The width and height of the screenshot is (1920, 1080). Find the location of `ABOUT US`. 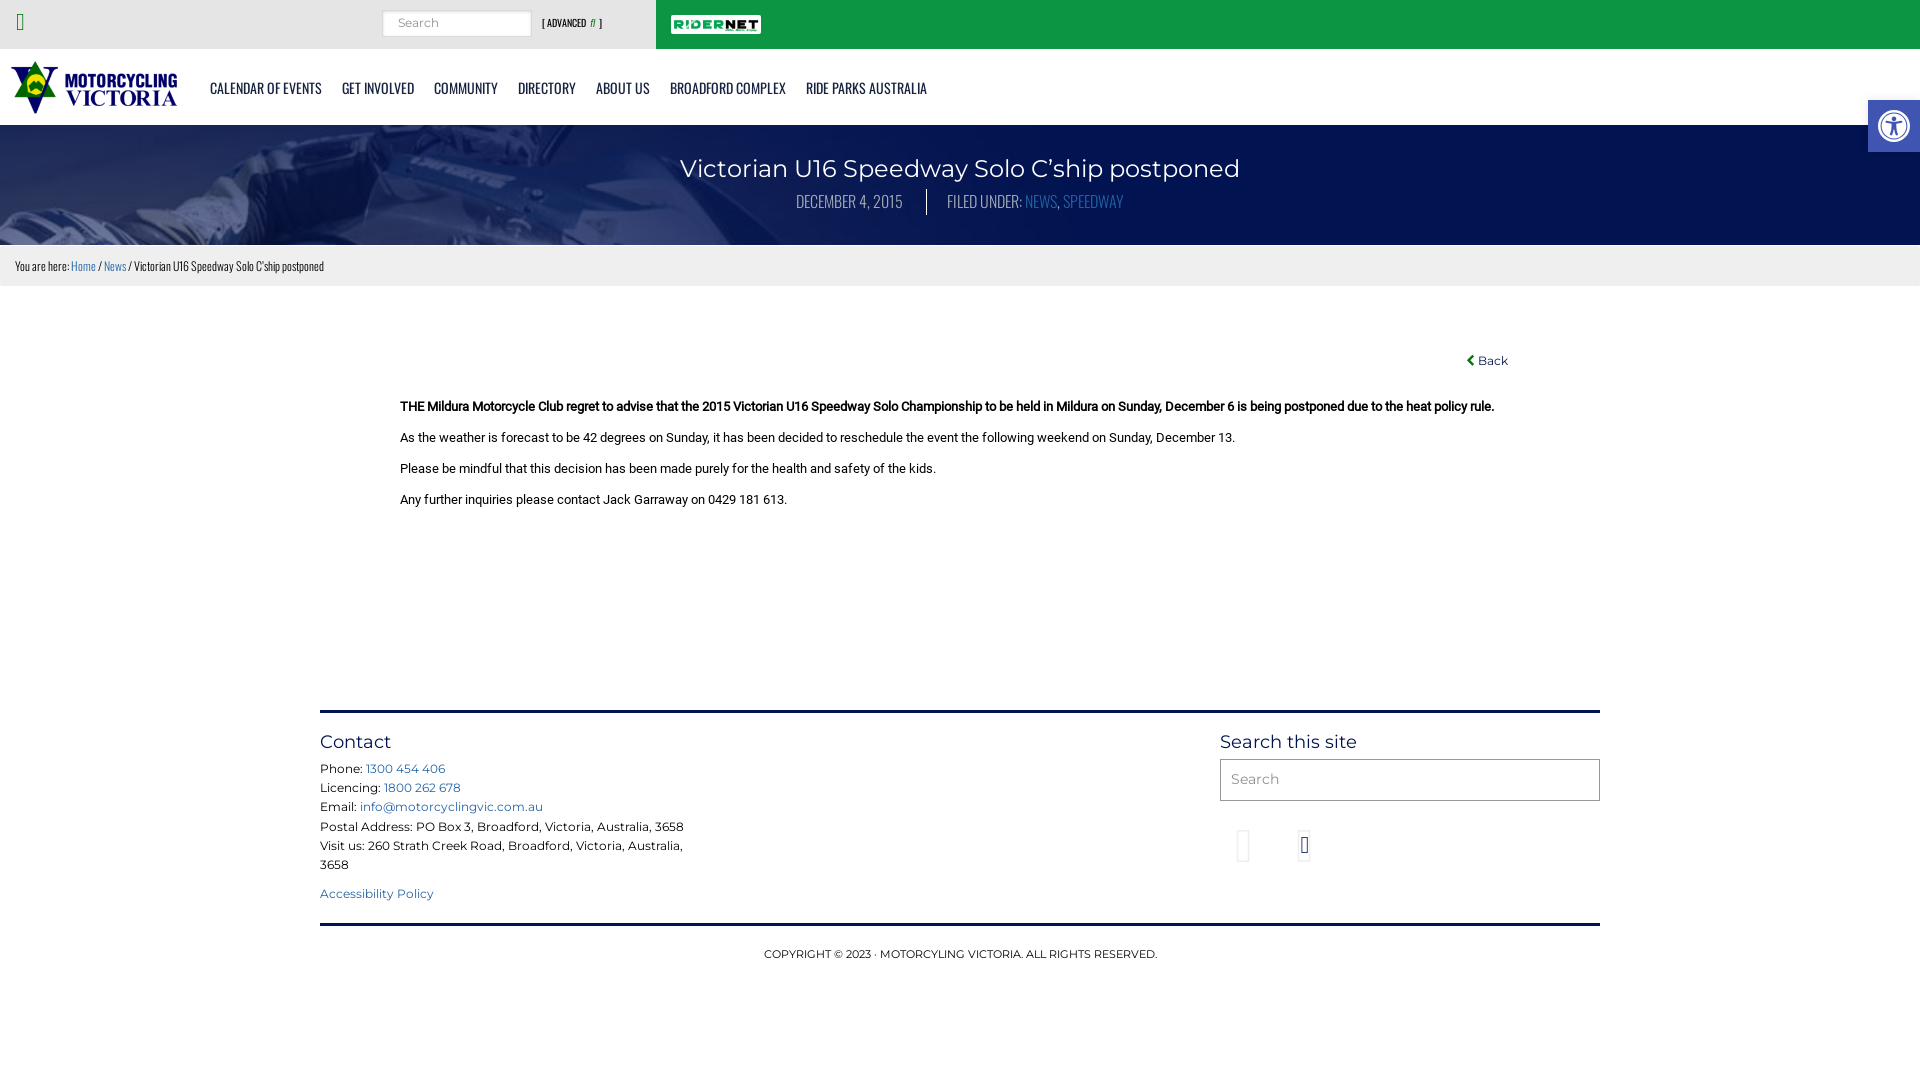

ABOUT US is located at coordinates (623, 87).